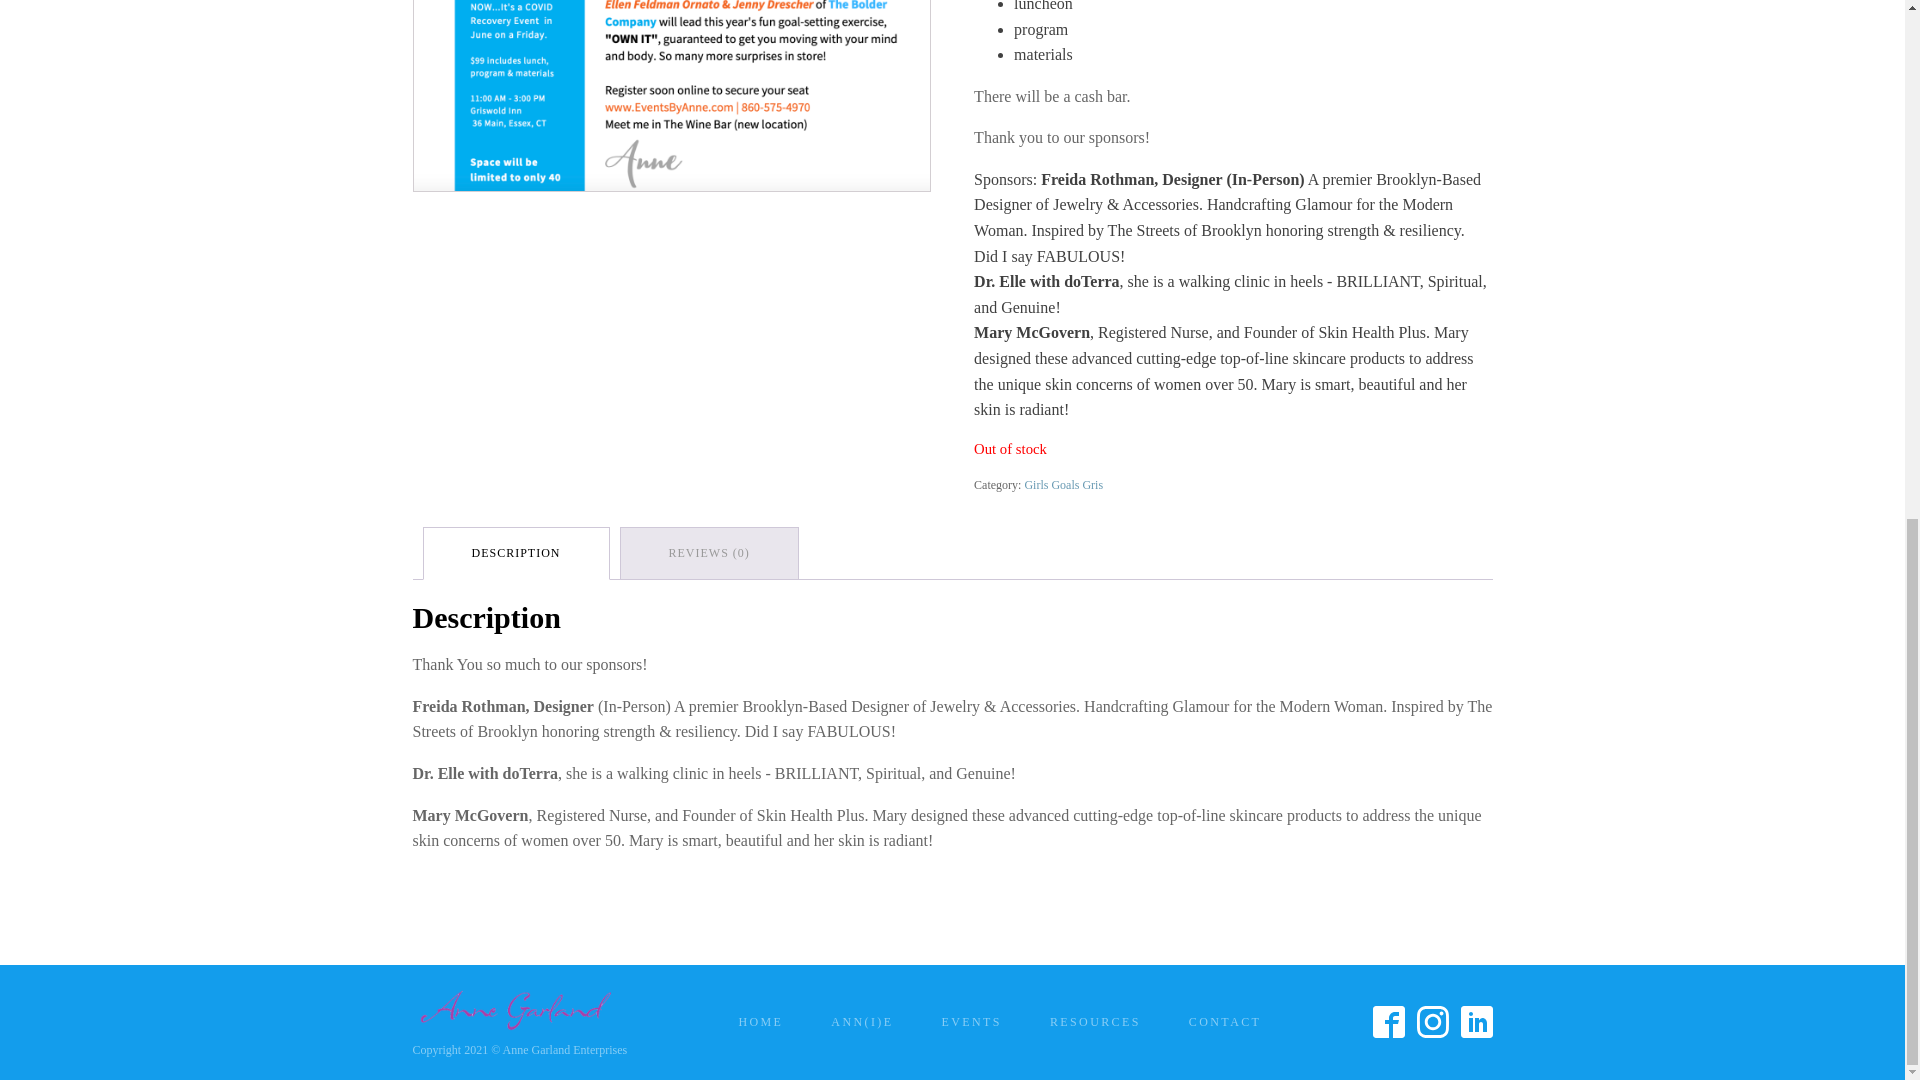 The image size is (1920, 1080). What do you see at coordinates (1062, 485) in the screenshot?
I see `Girls Goals Gris` at bounding box center [1062, 485].